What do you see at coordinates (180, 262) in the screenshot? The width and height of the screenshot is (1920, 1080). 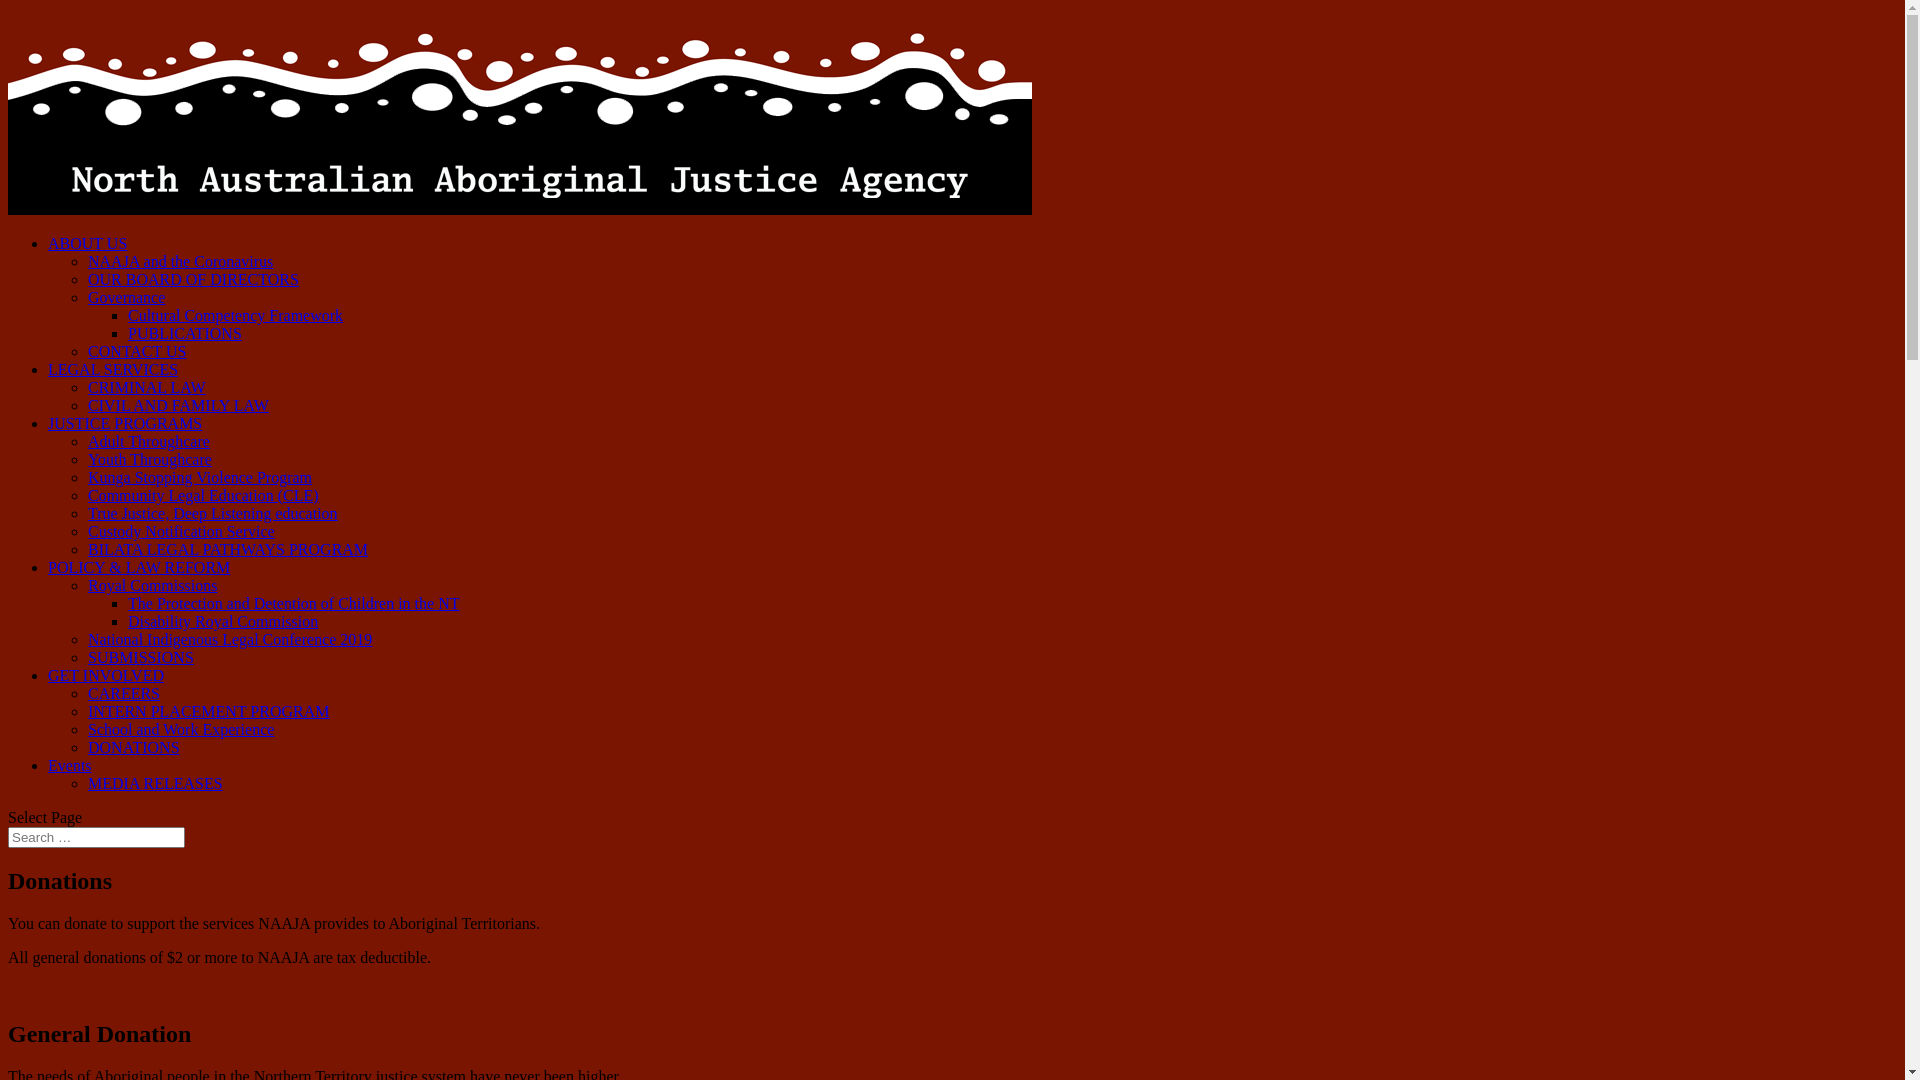 I see `NAAJA and the Coronavirus` at bounding box center [180, 262].